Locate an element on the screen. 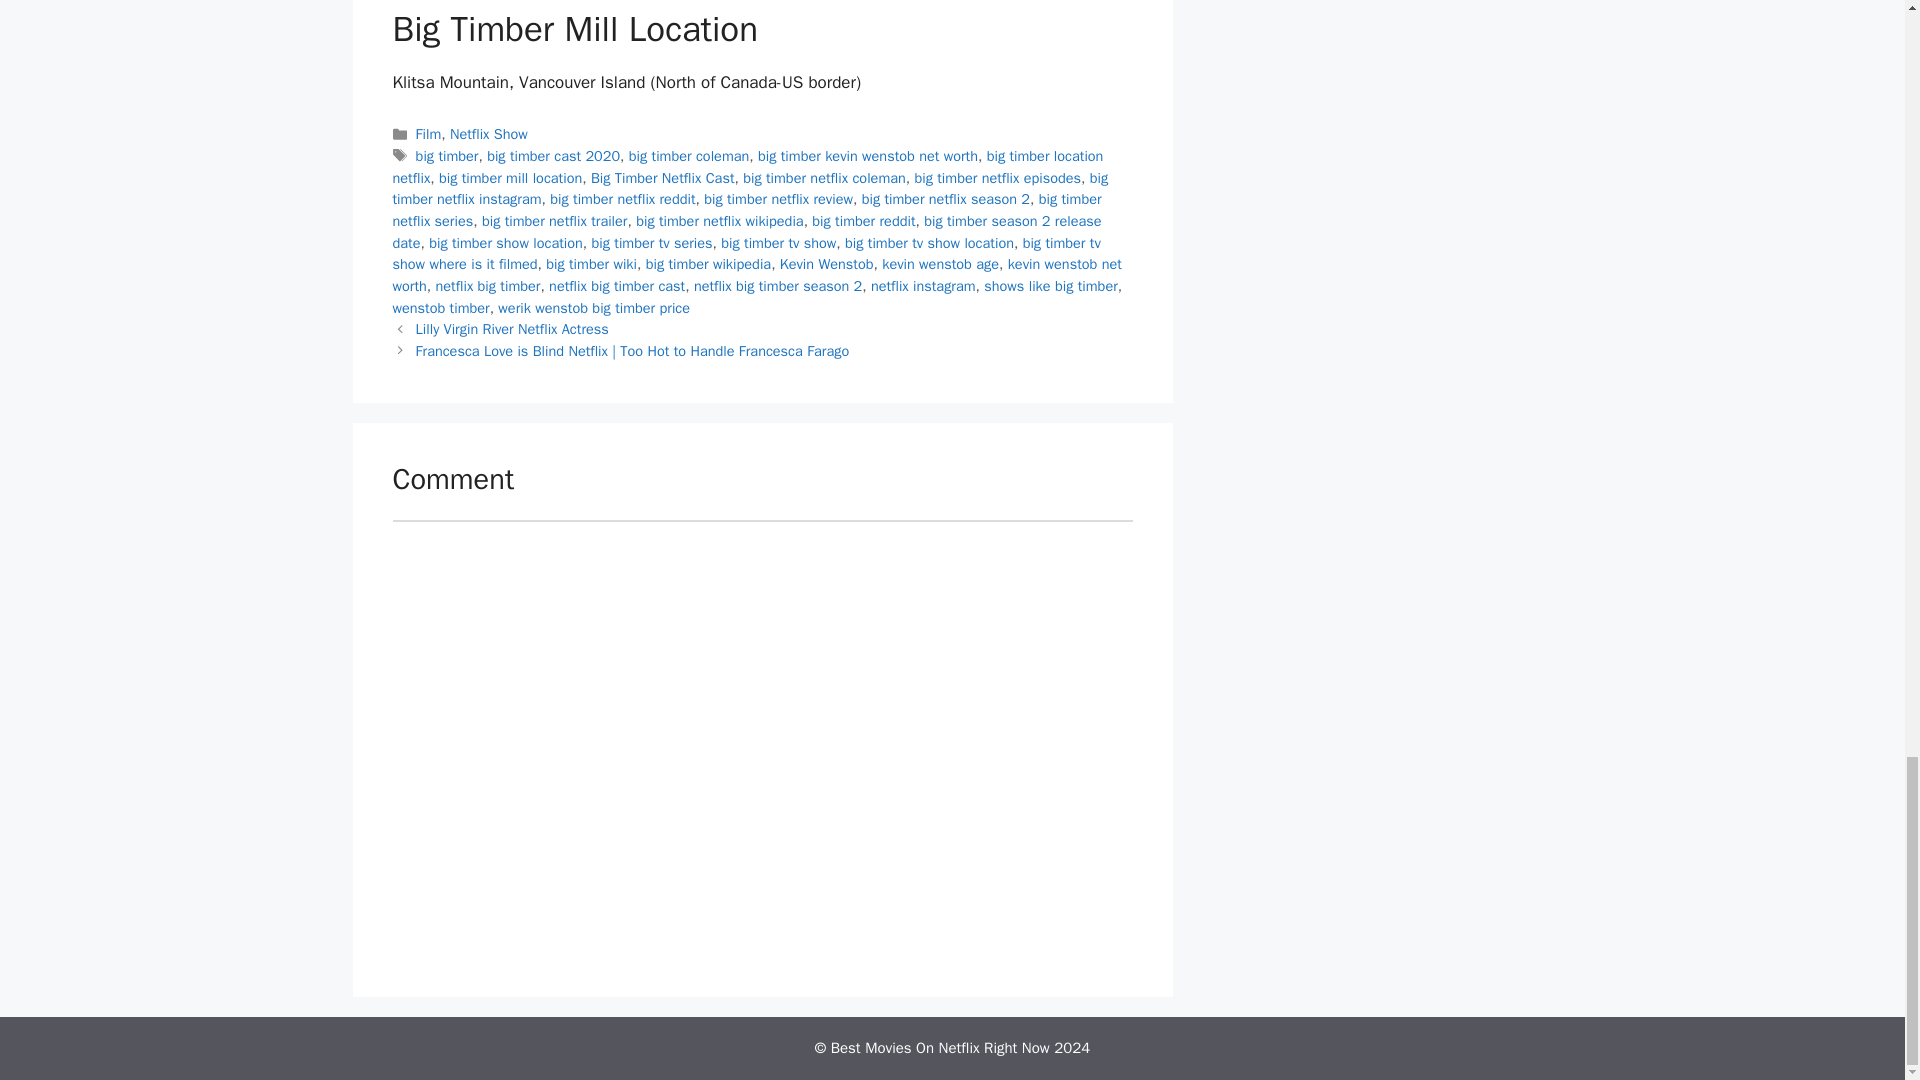 The image size is (1920, 1080). big timber netflix review is located at coordinates (778, 199).